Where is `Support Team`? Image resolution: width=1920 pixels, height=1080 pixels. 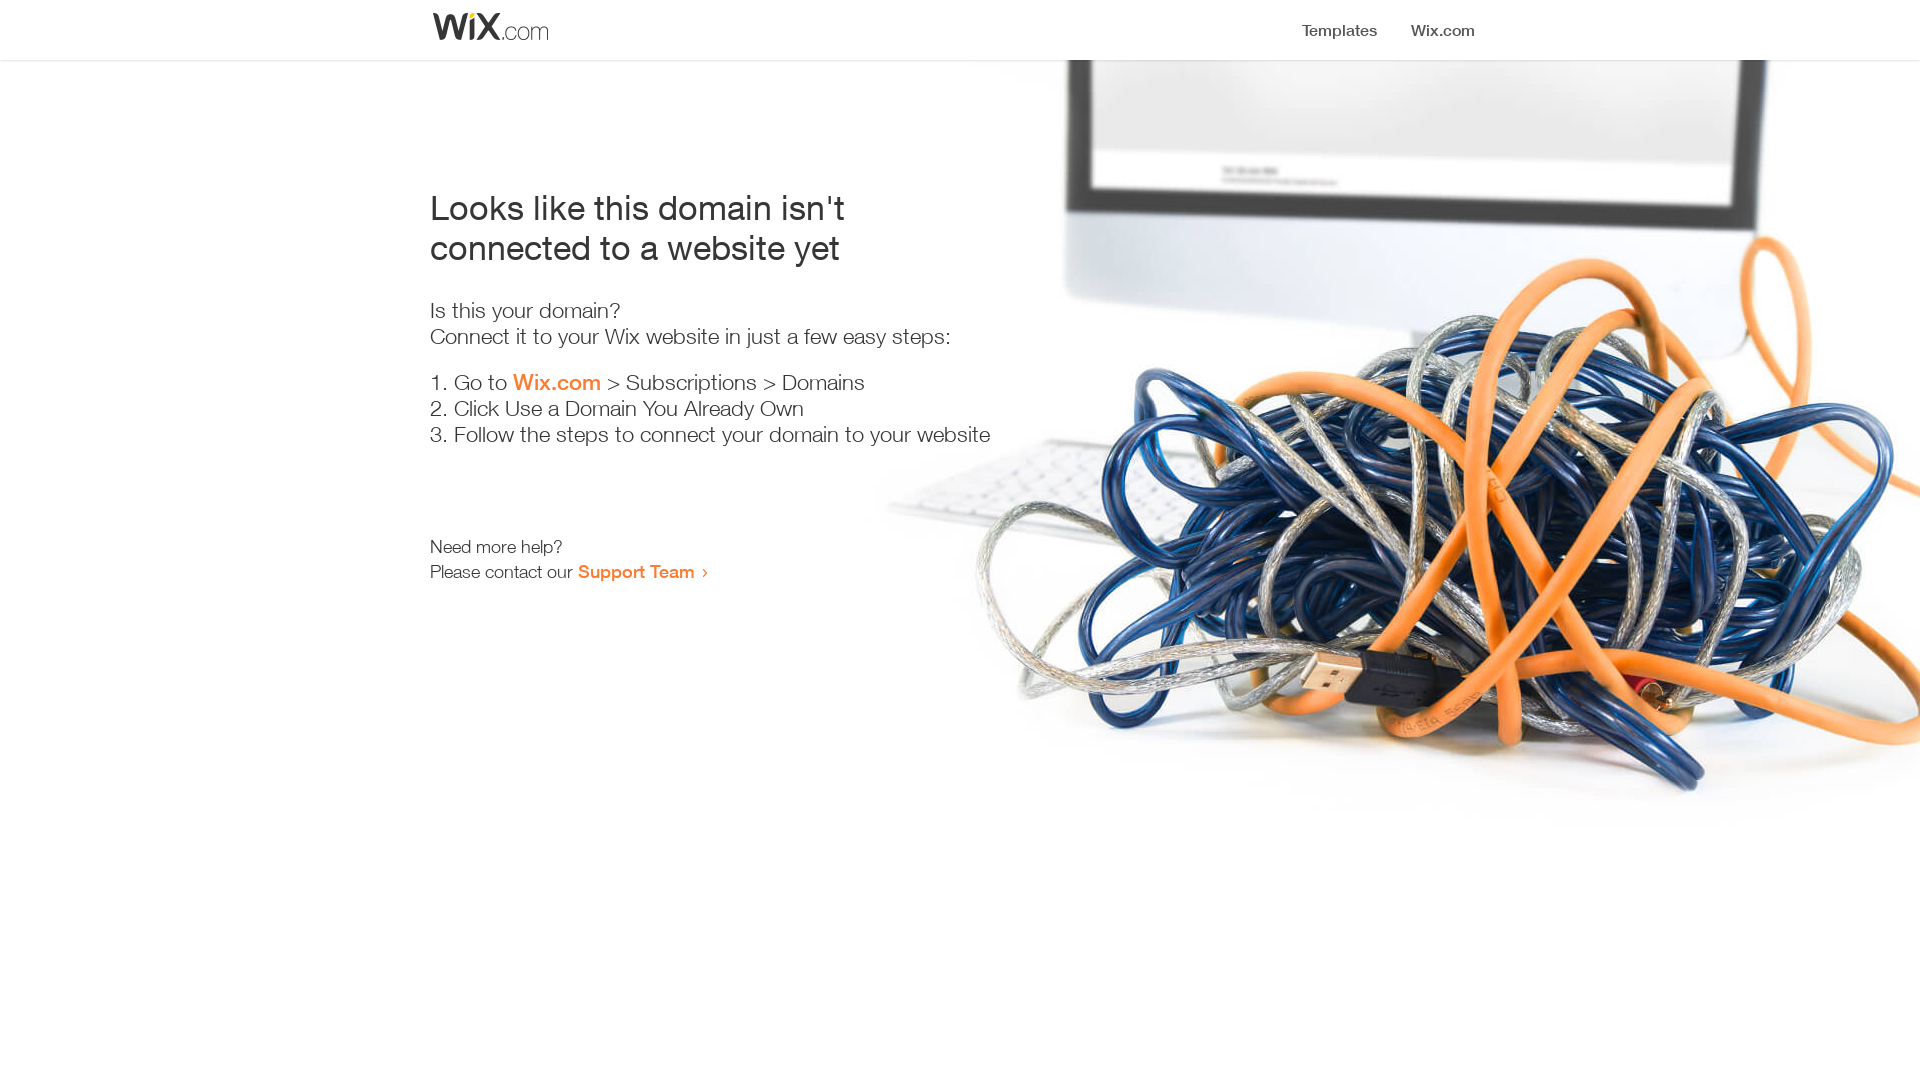 Support Team is located at coordinates (636, 571).